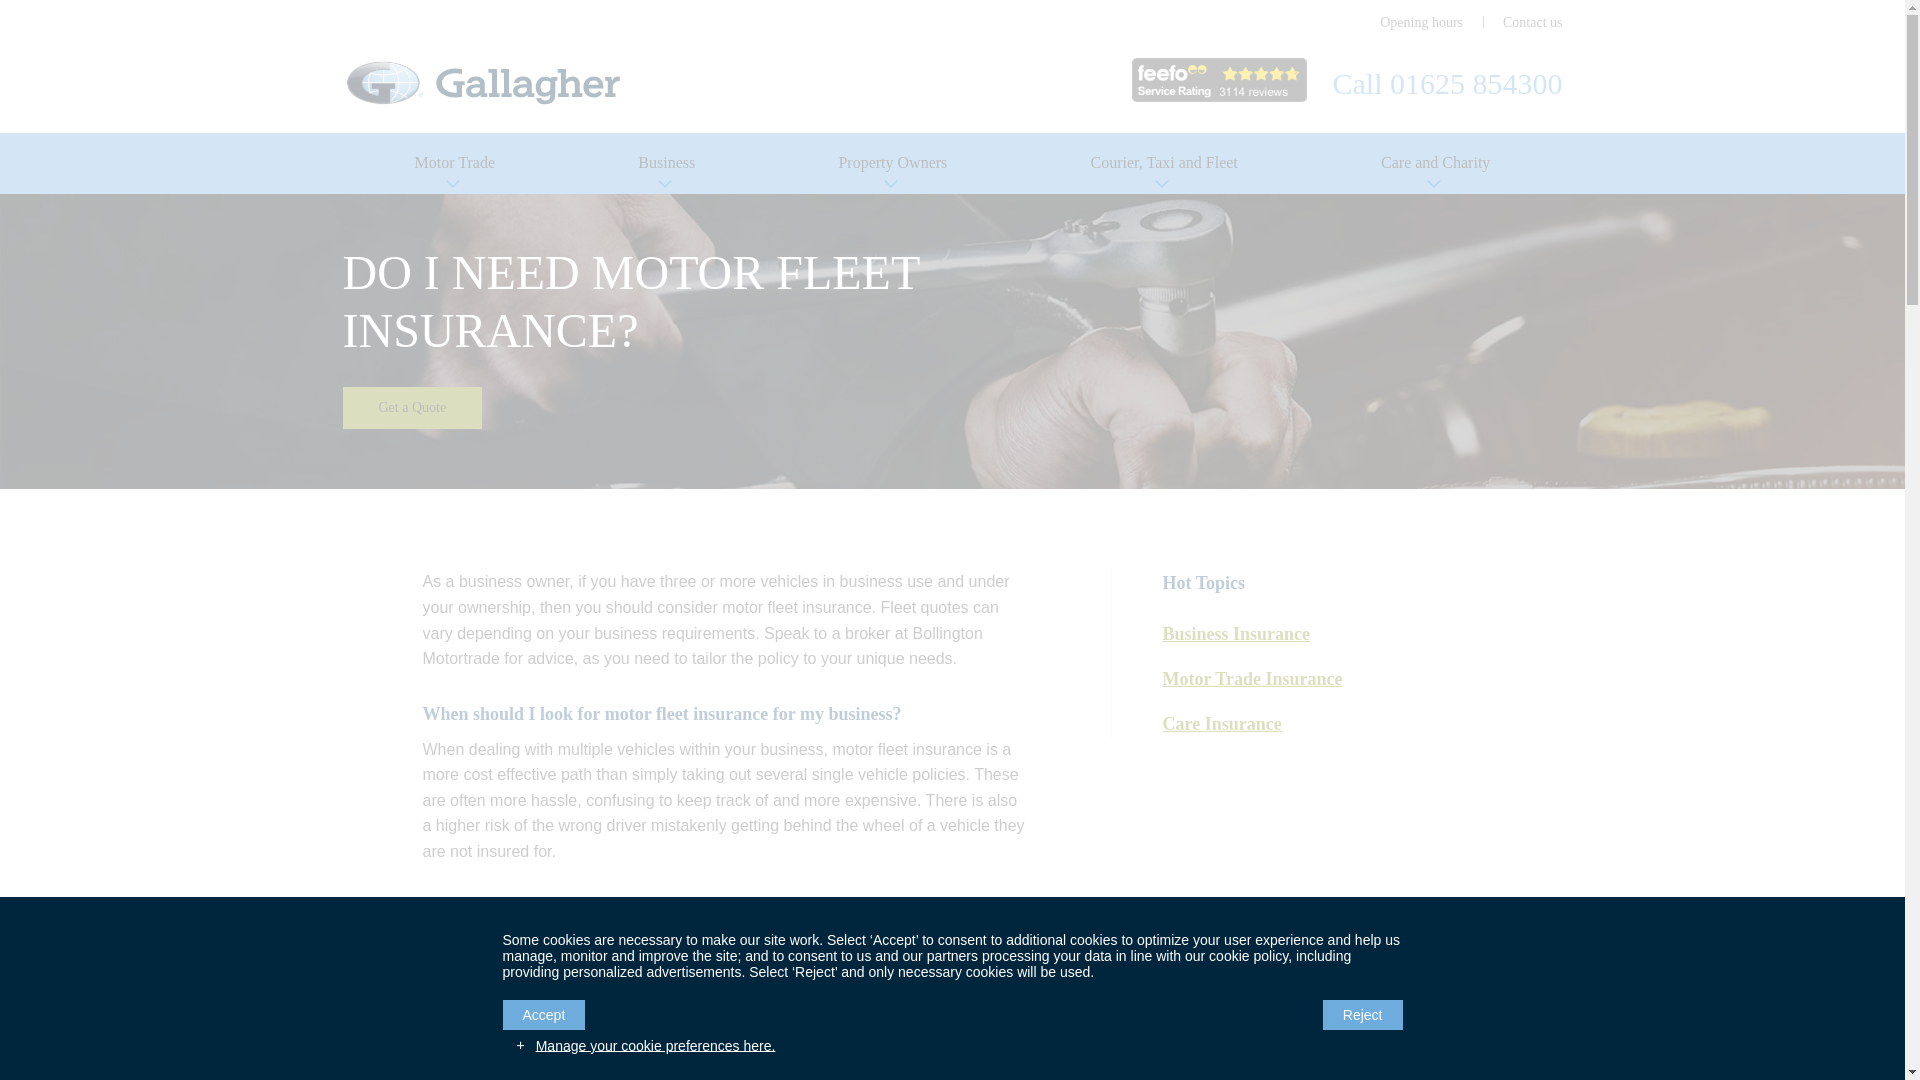 This screenshot has width=1920, height=1080. Describe the element at coordinates (1422, 22) in the screenshot. I see `Opening hours` at that location.